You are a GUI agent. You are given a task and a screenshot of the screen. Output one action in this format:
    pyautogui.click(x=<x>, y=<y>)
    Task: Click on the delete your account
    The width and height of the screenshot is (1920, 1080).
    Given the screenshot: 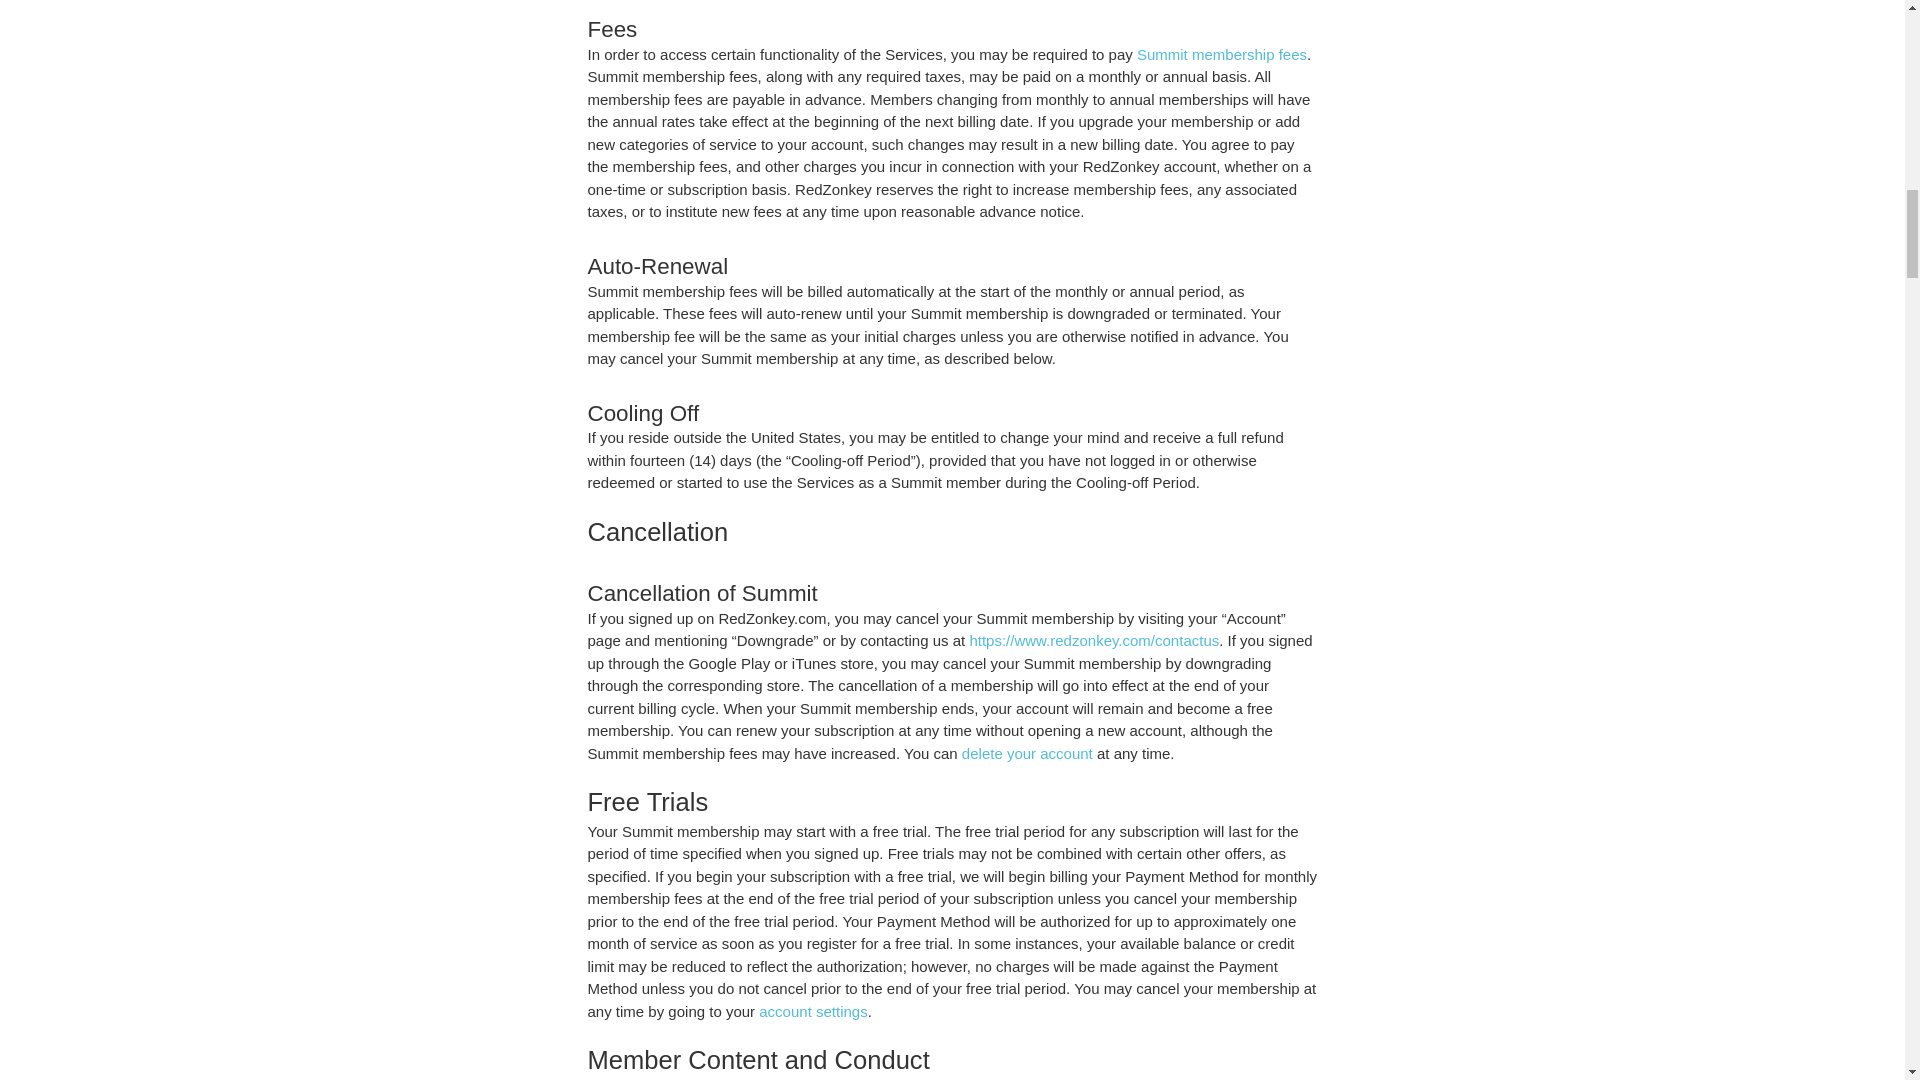 What is the action you would take?
    pyautogui.click(x=1026, y=754)
    